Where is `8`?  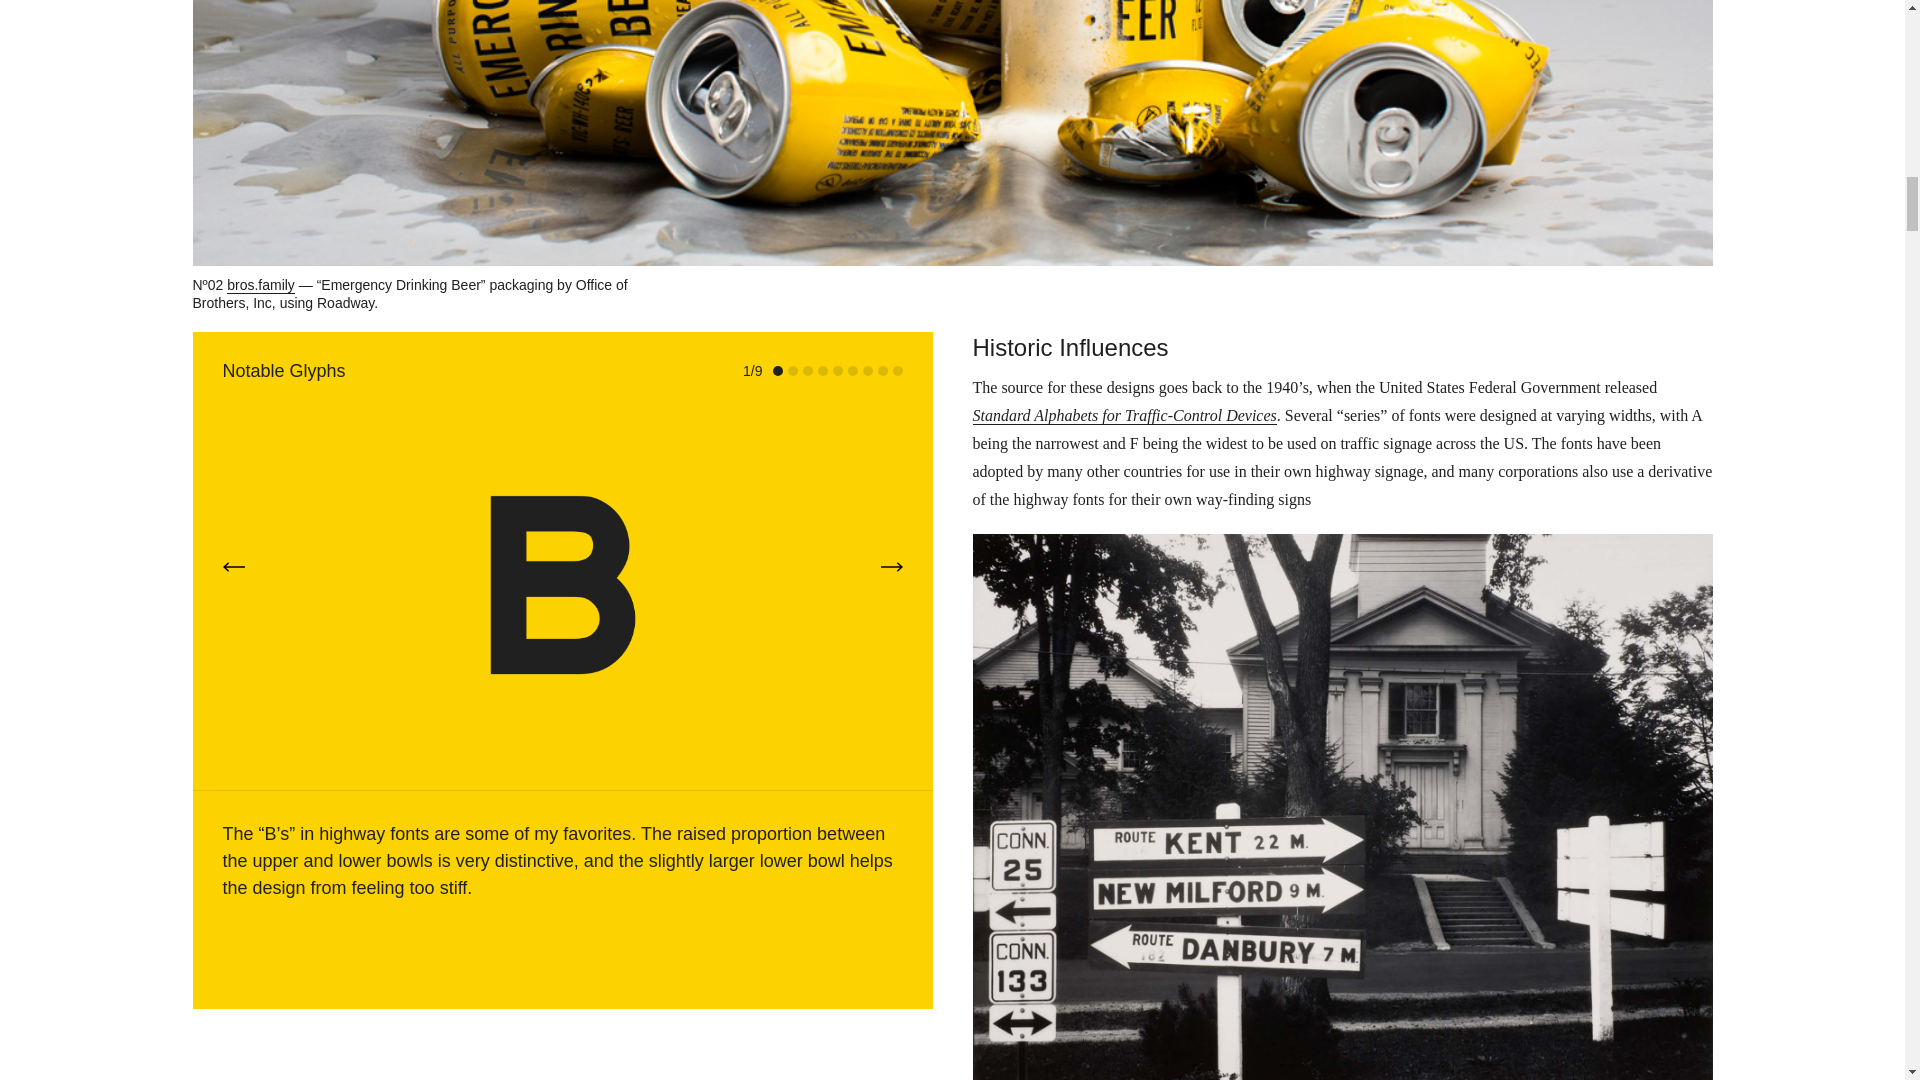 8 is located at coordinates (882, 370).